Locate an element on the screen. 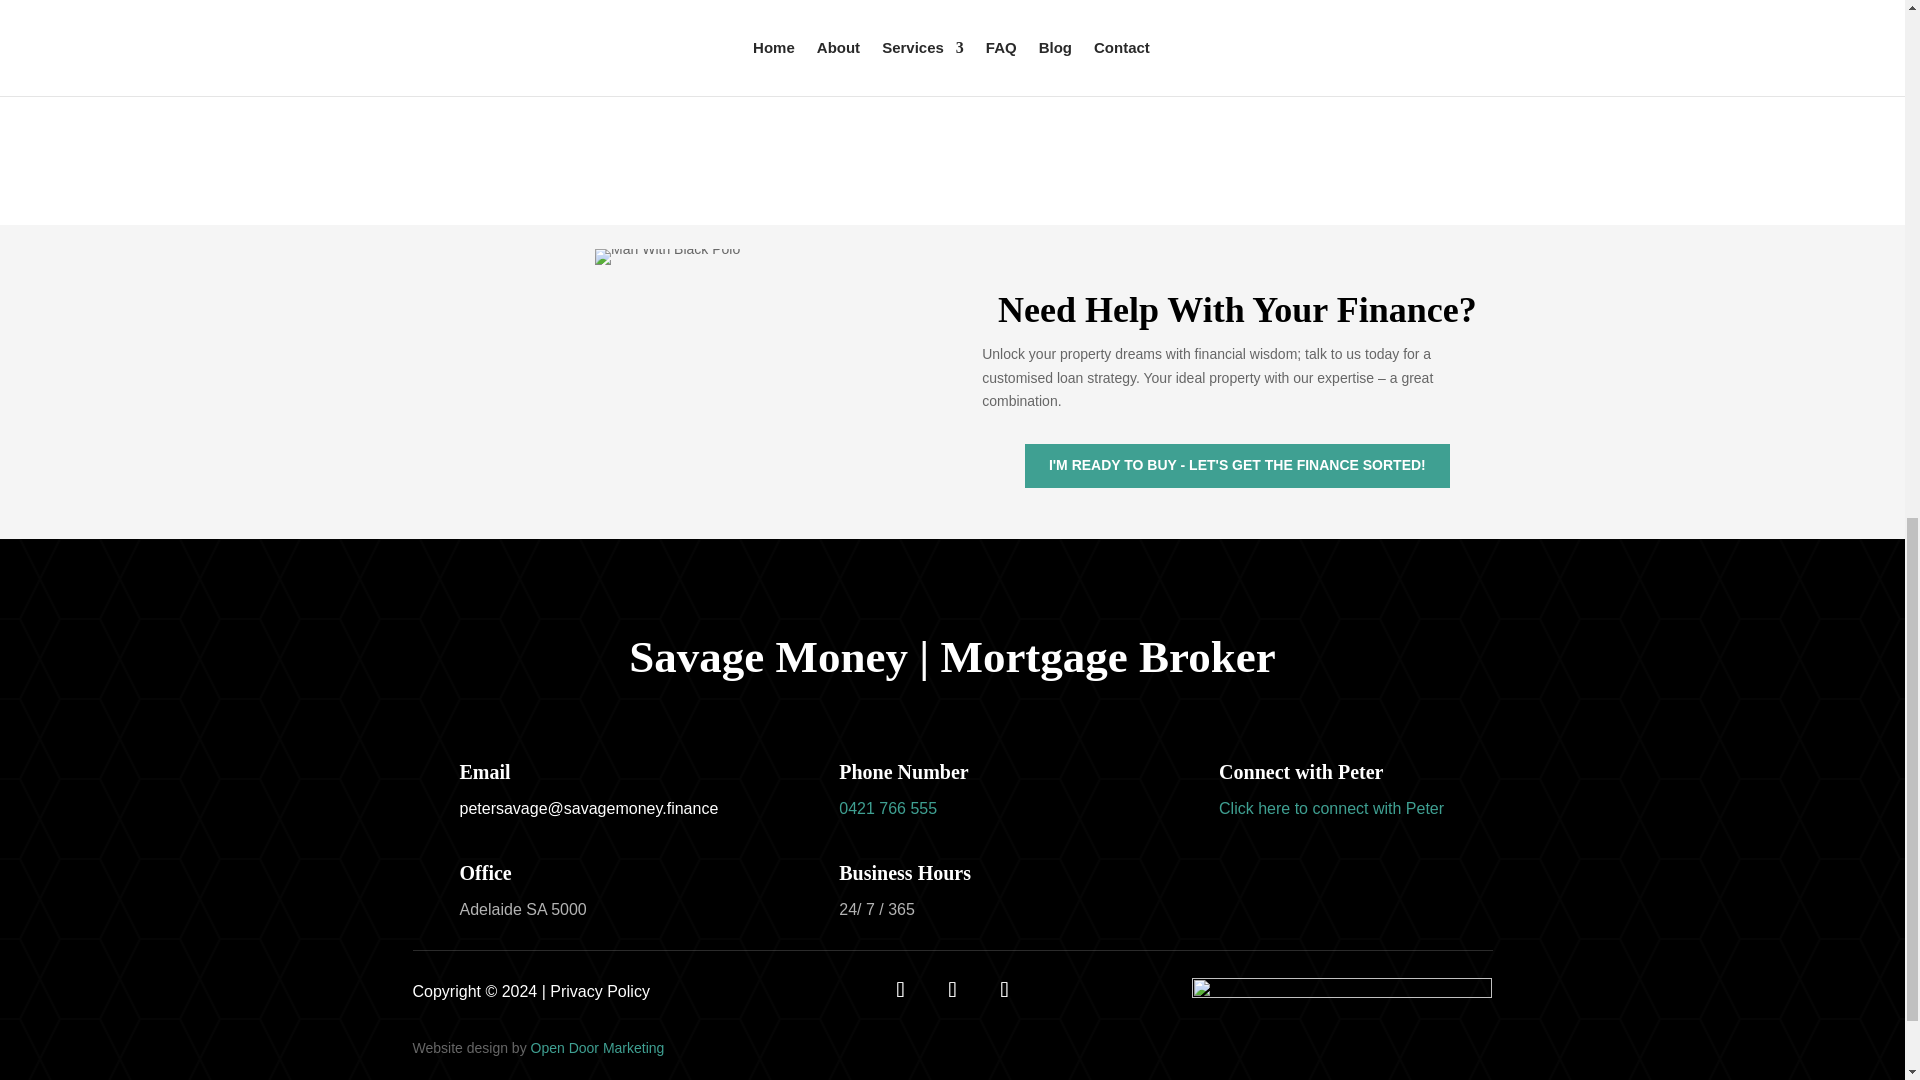  0421 766 555 is located at coordinates (888, 808).